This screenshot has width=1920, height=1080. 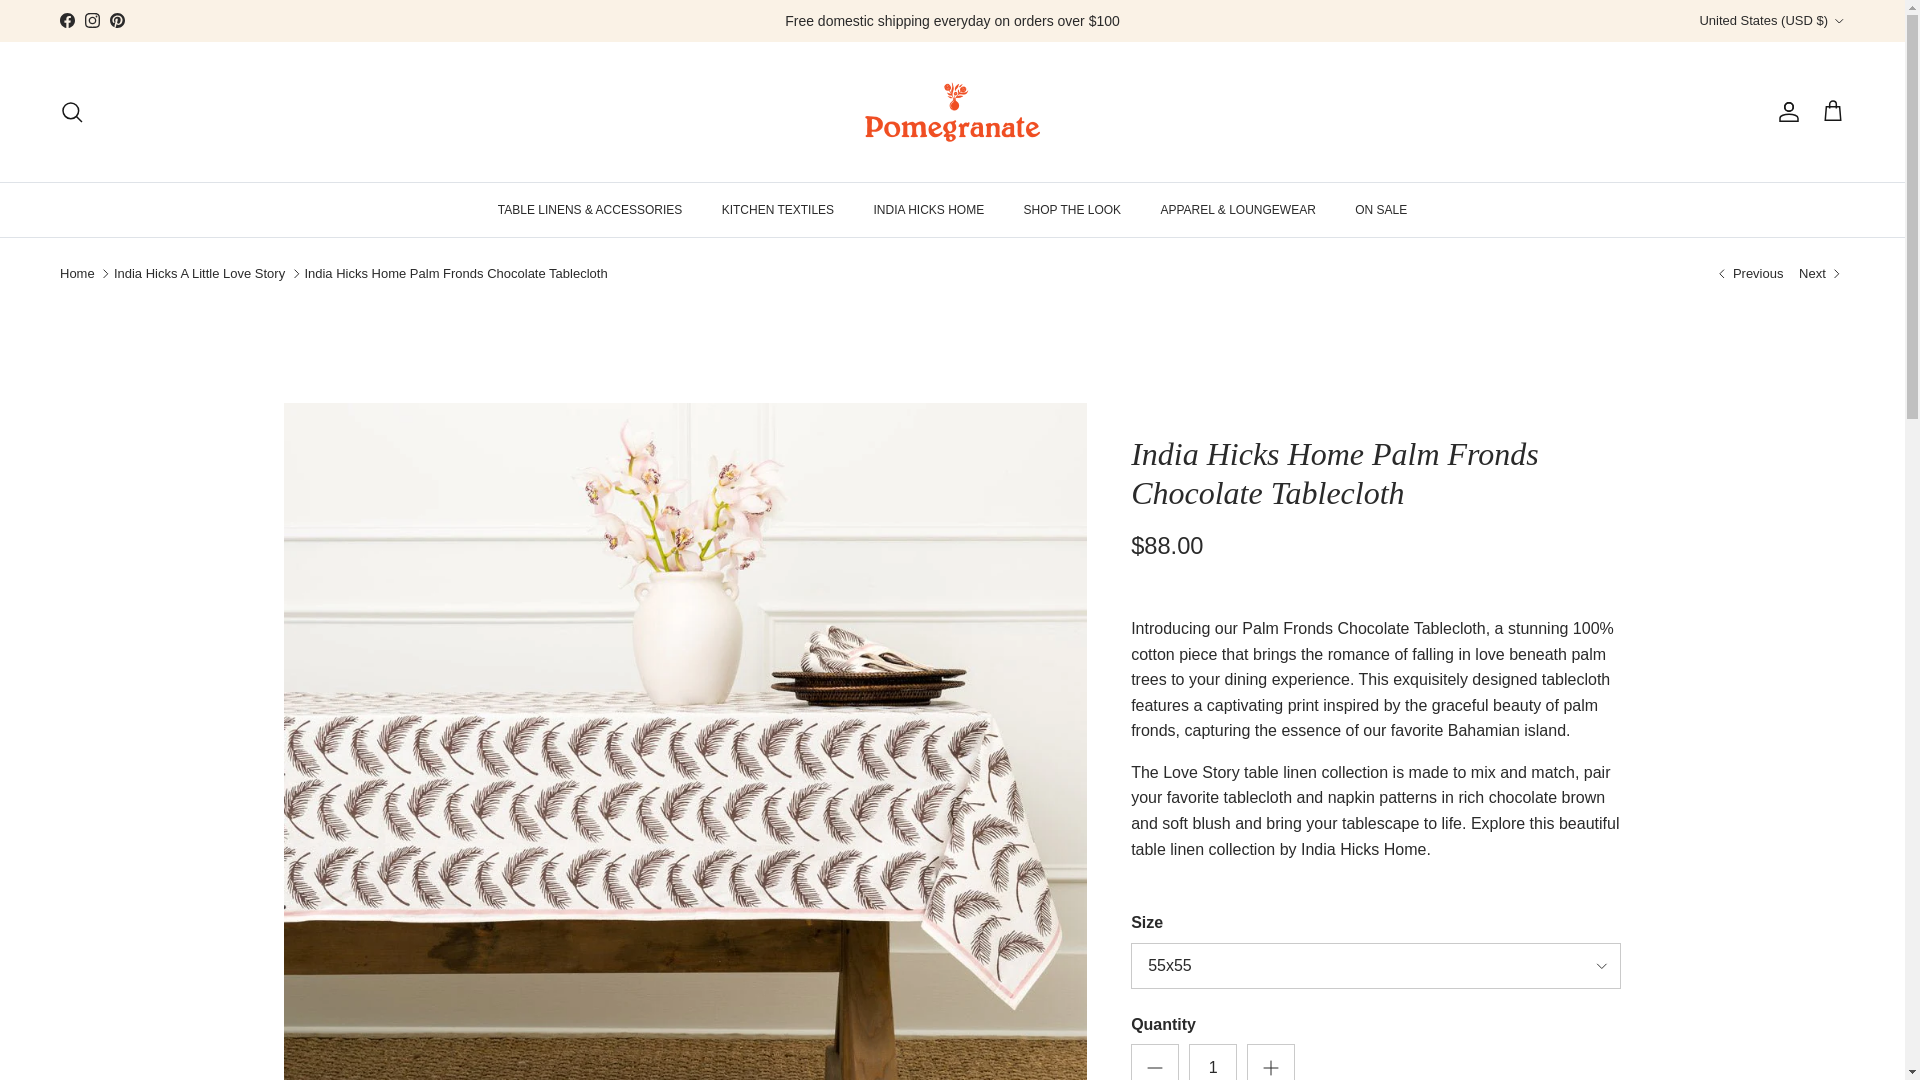 What do you see at coordinates (1212, 1062) in the screenshot?
I see `1` at bounding box center [1212, 1062].